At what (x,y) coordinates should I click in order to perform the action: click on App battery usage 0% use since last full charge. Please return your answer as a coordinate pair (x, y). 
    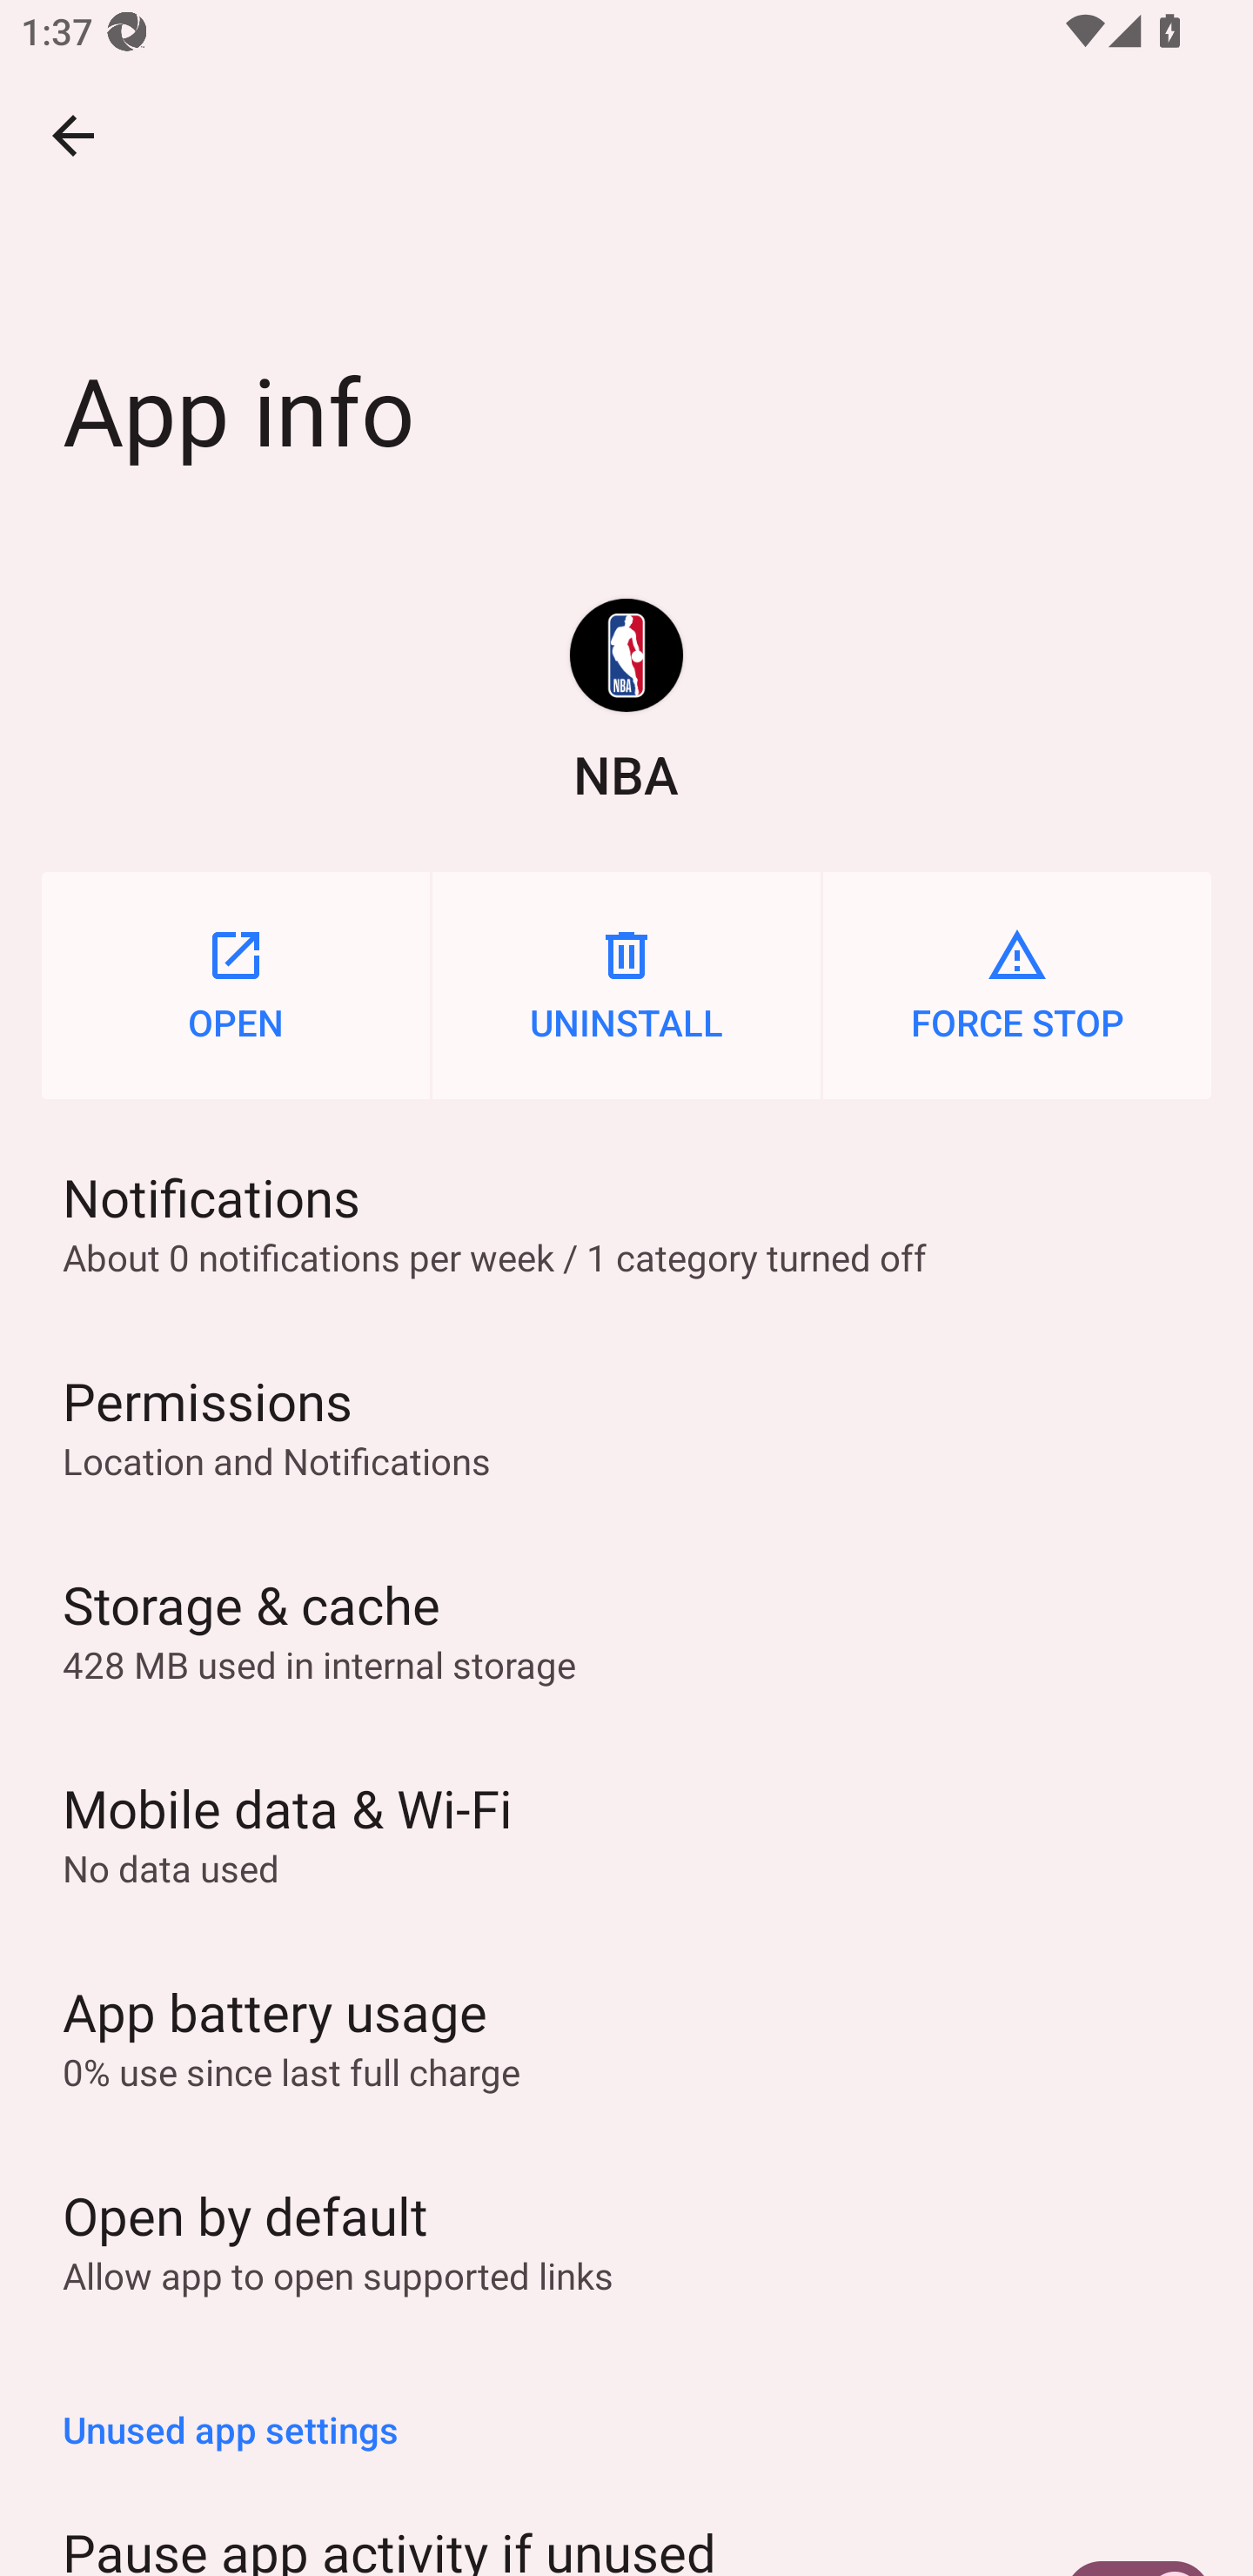
    Looking at the image, I should click on (626, 2036).